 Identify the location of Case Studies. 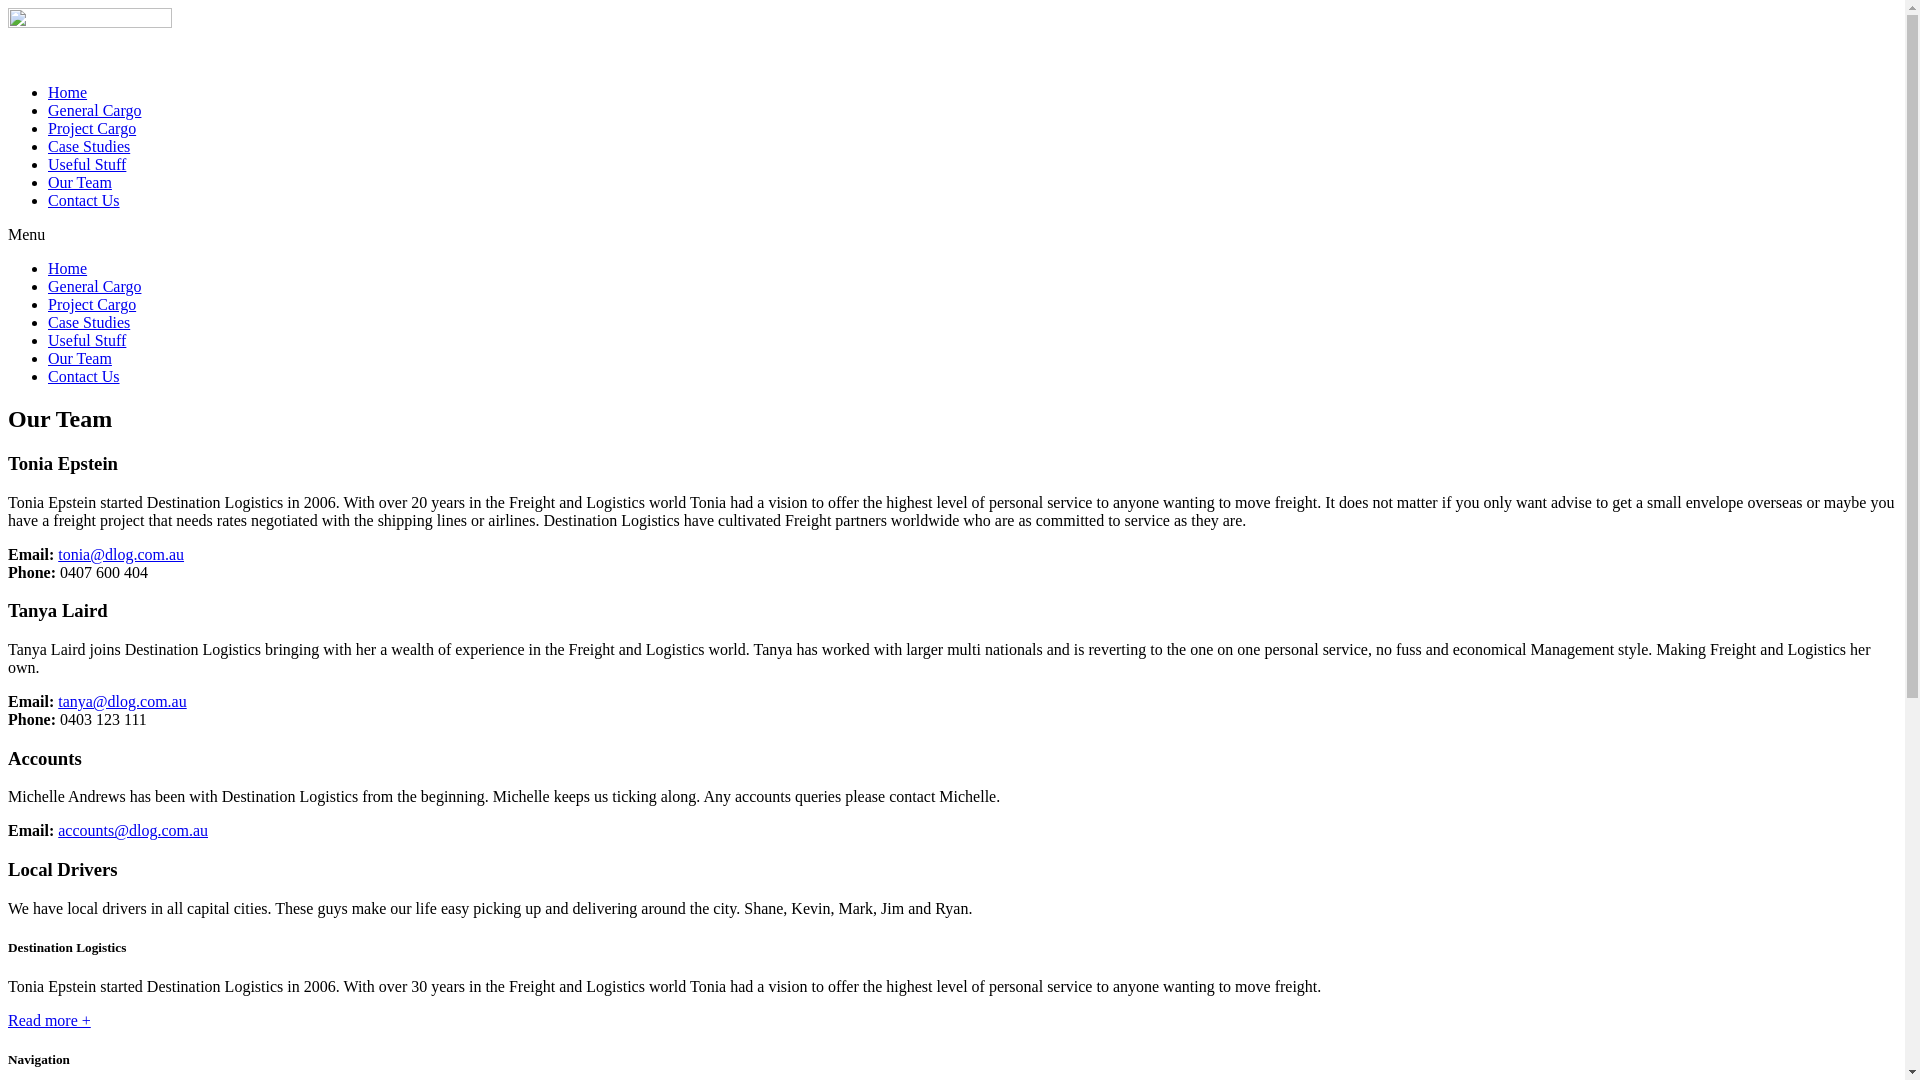
(89, 322).